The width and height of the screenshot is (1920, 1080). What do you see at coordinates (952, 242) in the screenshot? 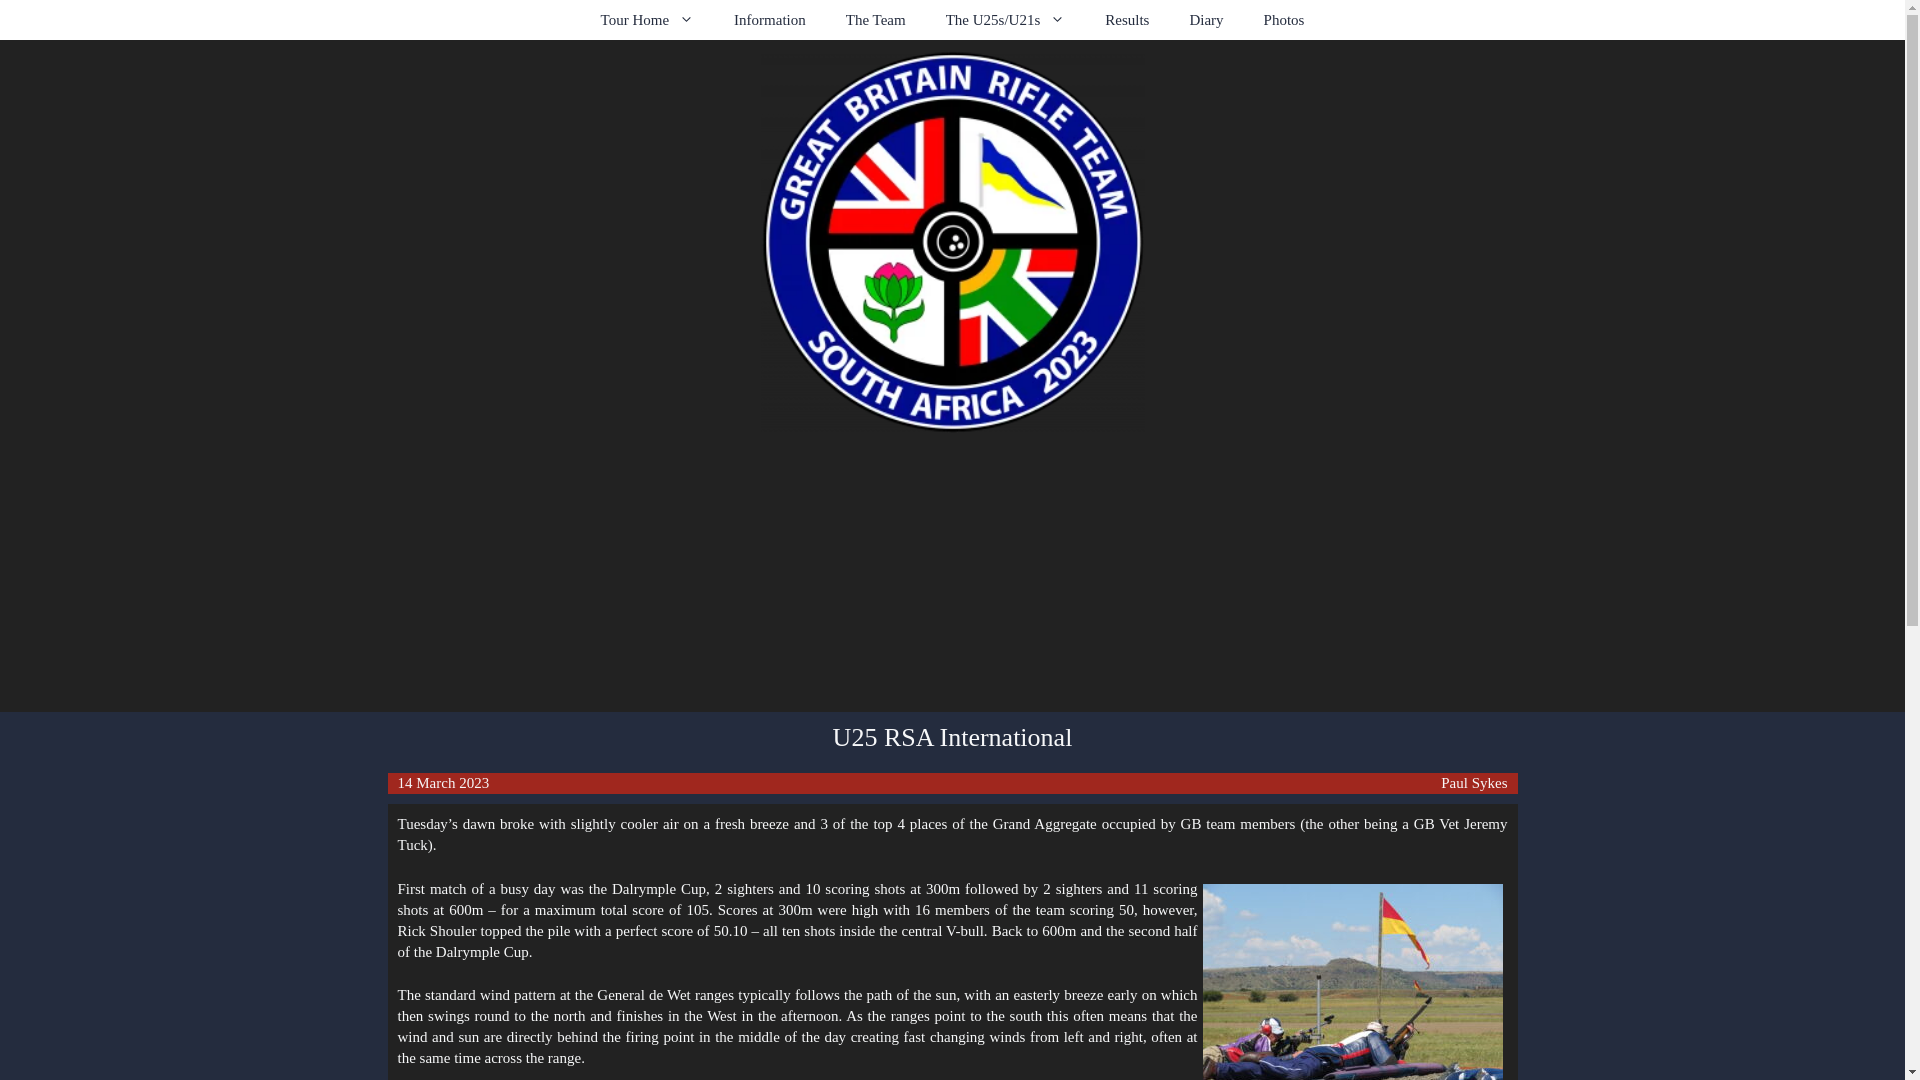
I see `sa2023-logo-high` at bounding box center [952, 242].